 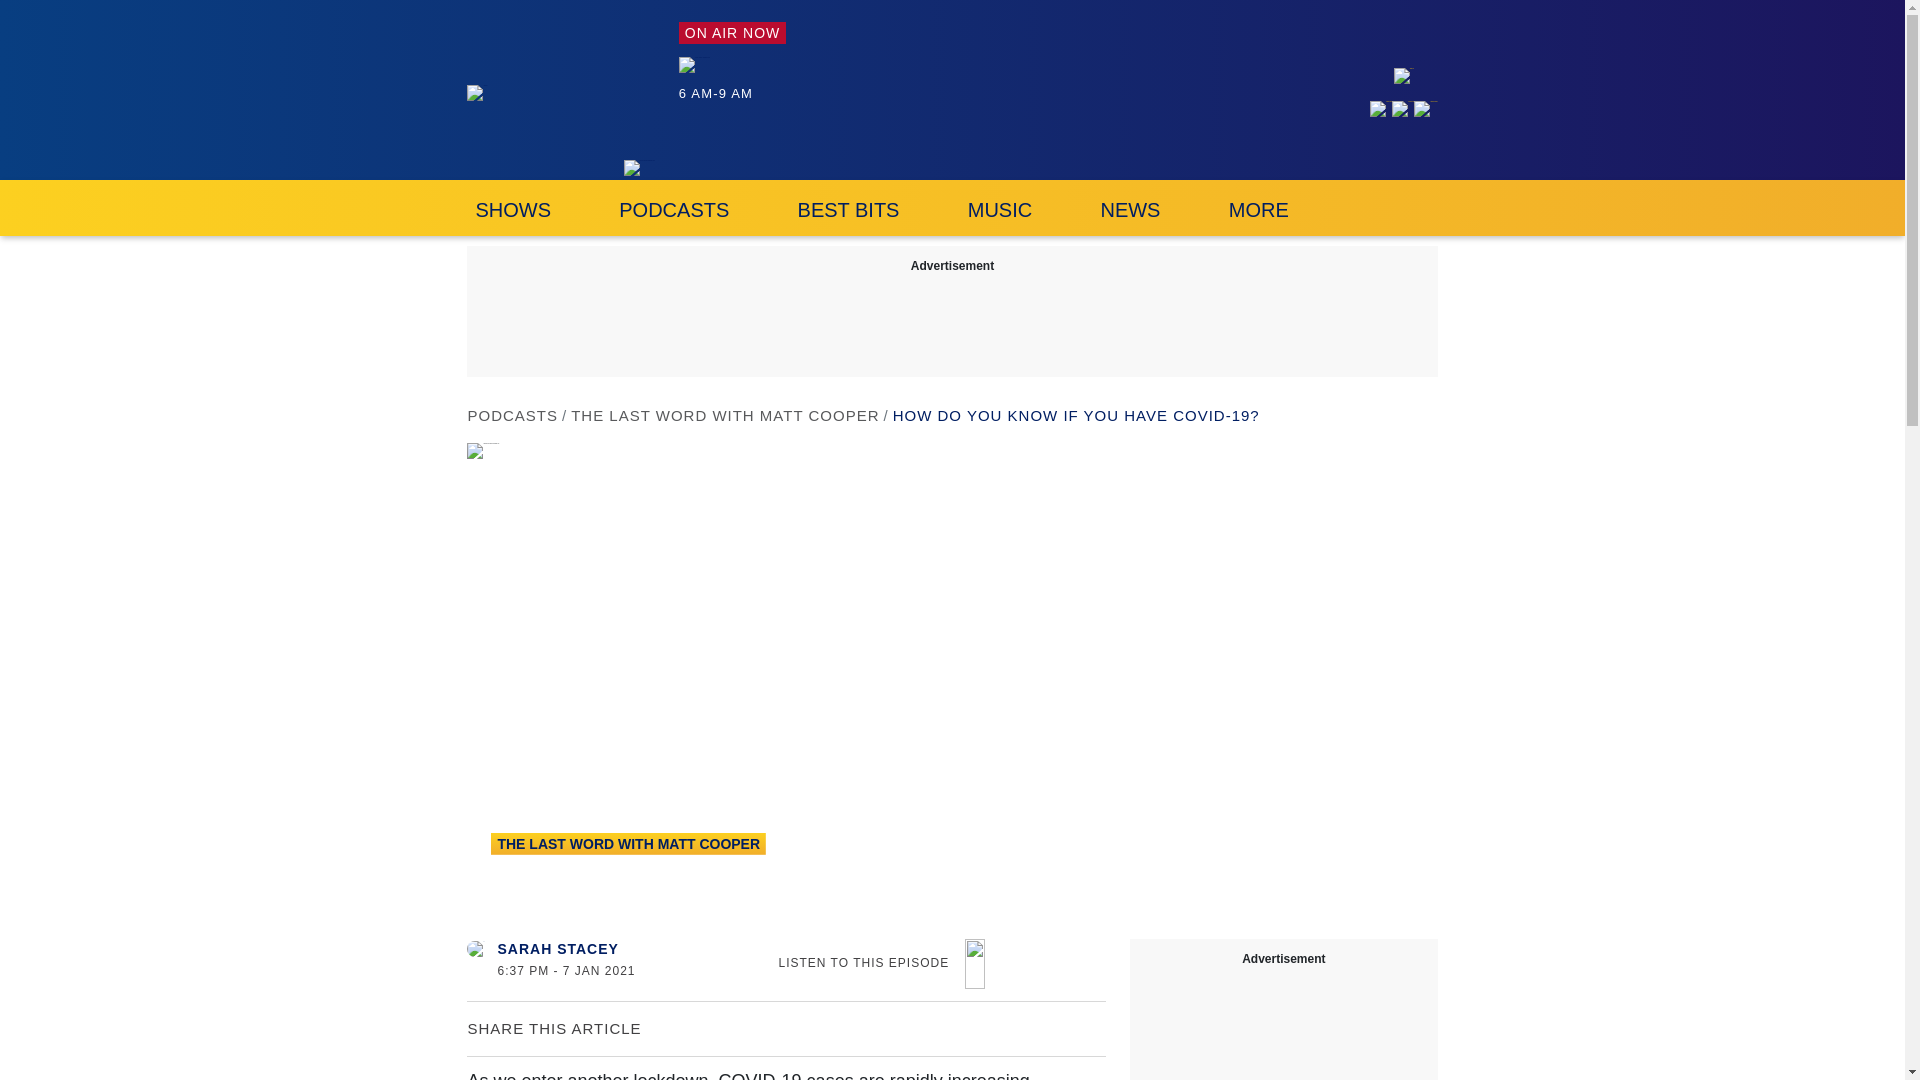 I want to click on Best Bits, so click(x=848, y=208).